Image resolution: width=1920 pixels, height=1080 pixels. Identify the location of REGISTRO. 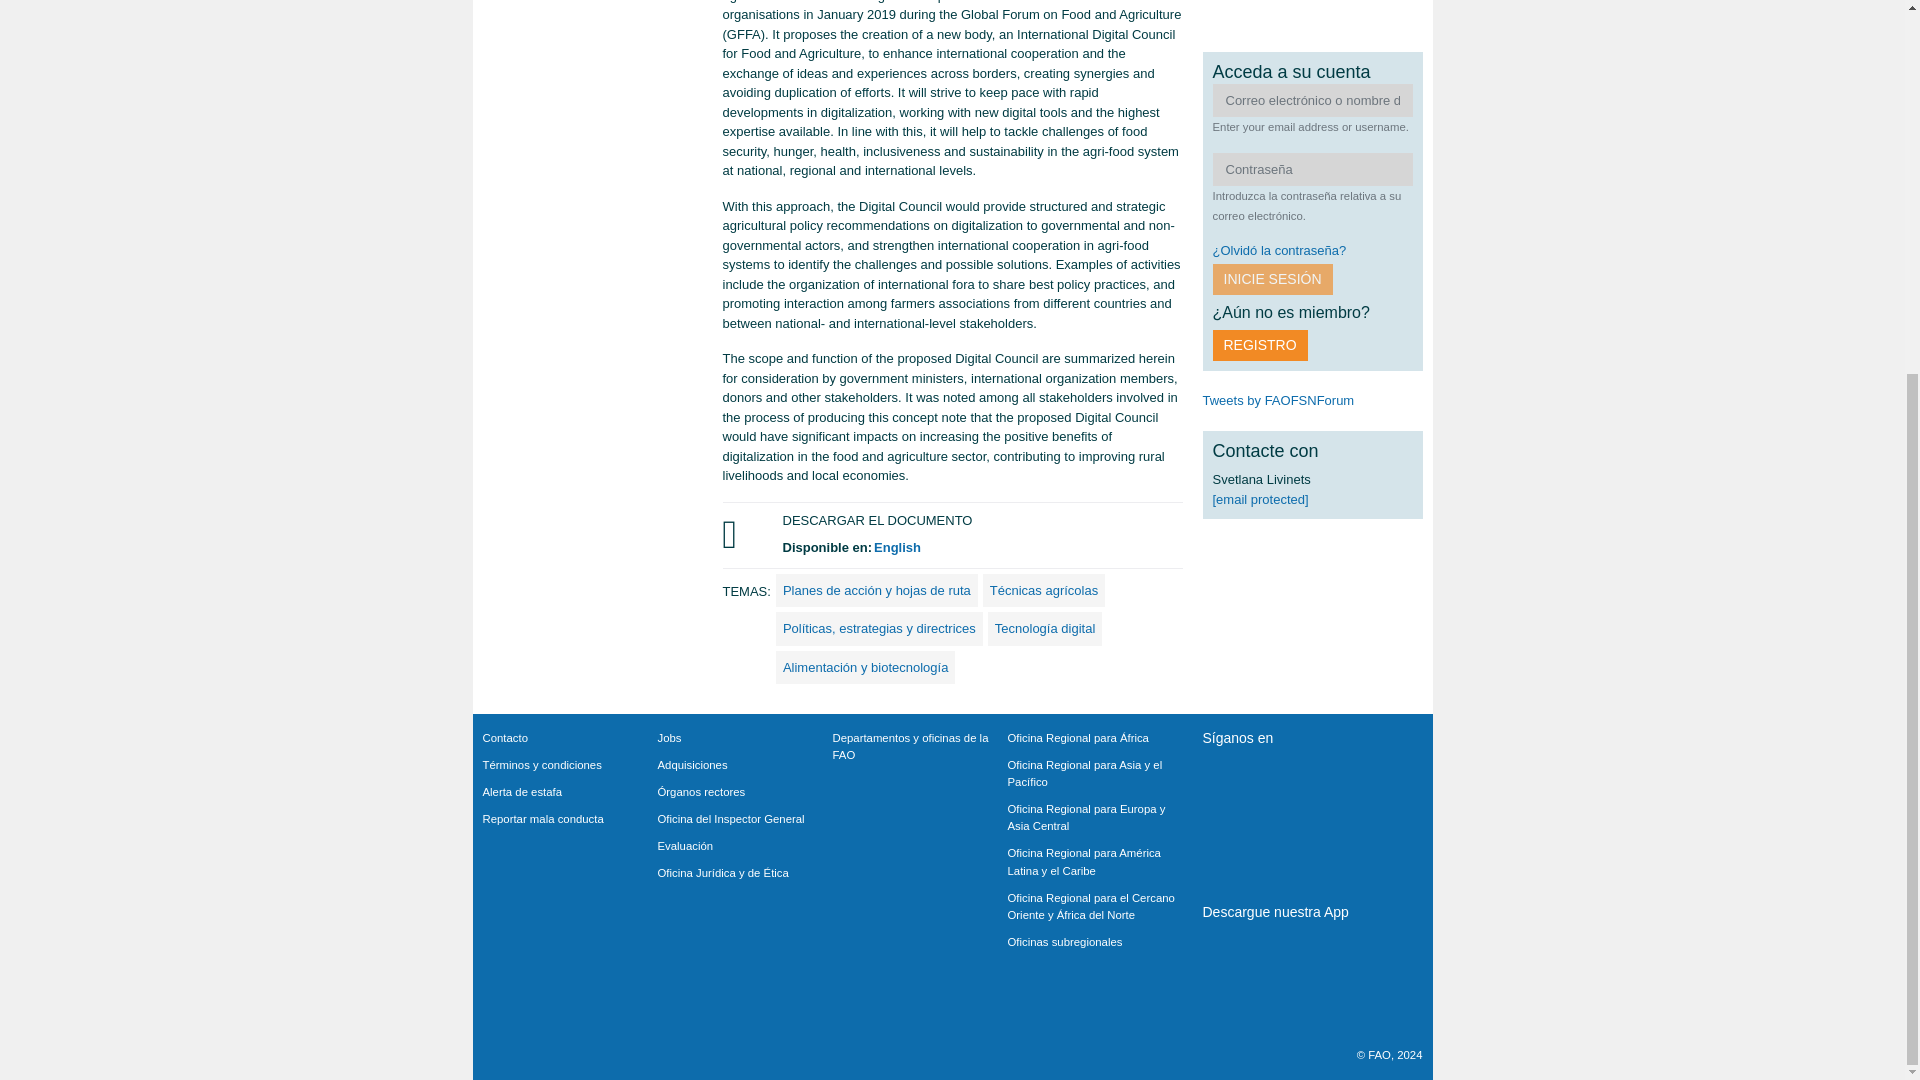
(1259, 345).